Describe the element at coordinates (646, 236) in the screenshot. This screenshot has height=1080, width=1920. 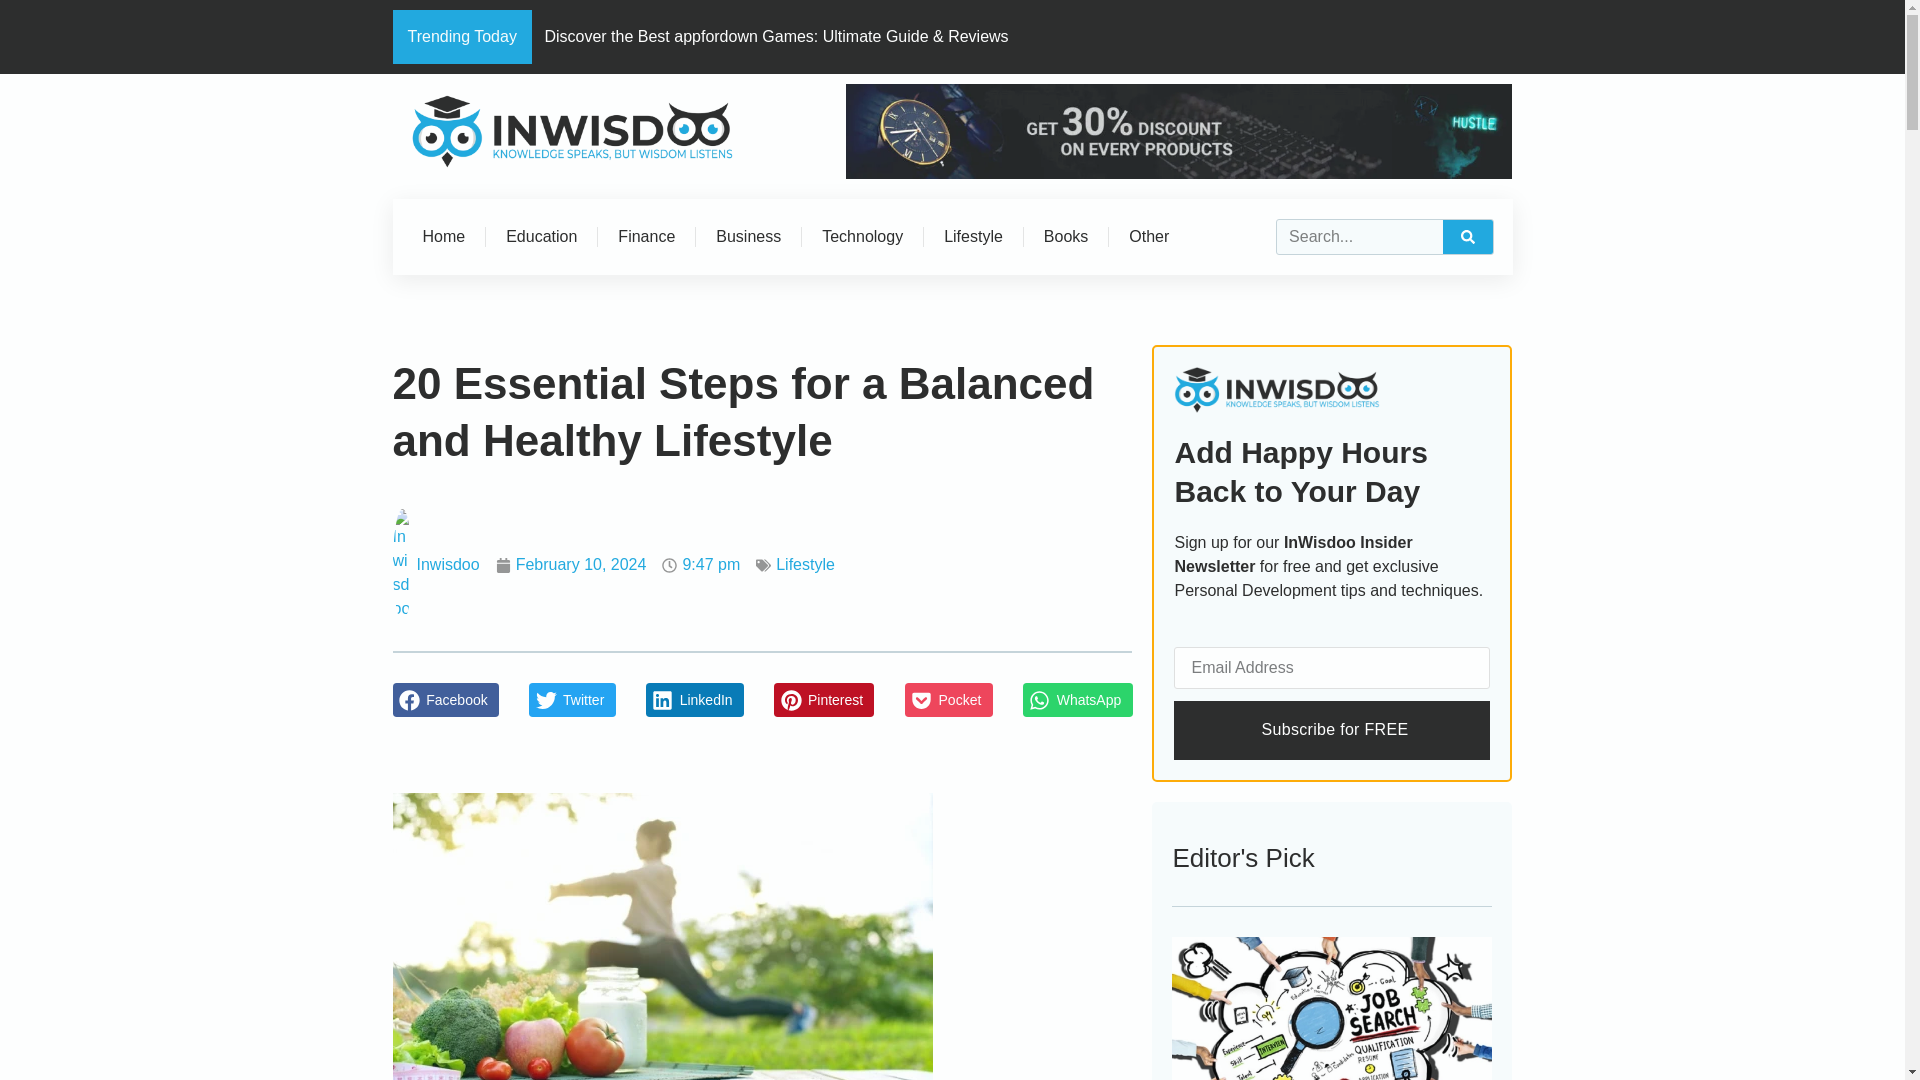
I see `Finance` at that location.